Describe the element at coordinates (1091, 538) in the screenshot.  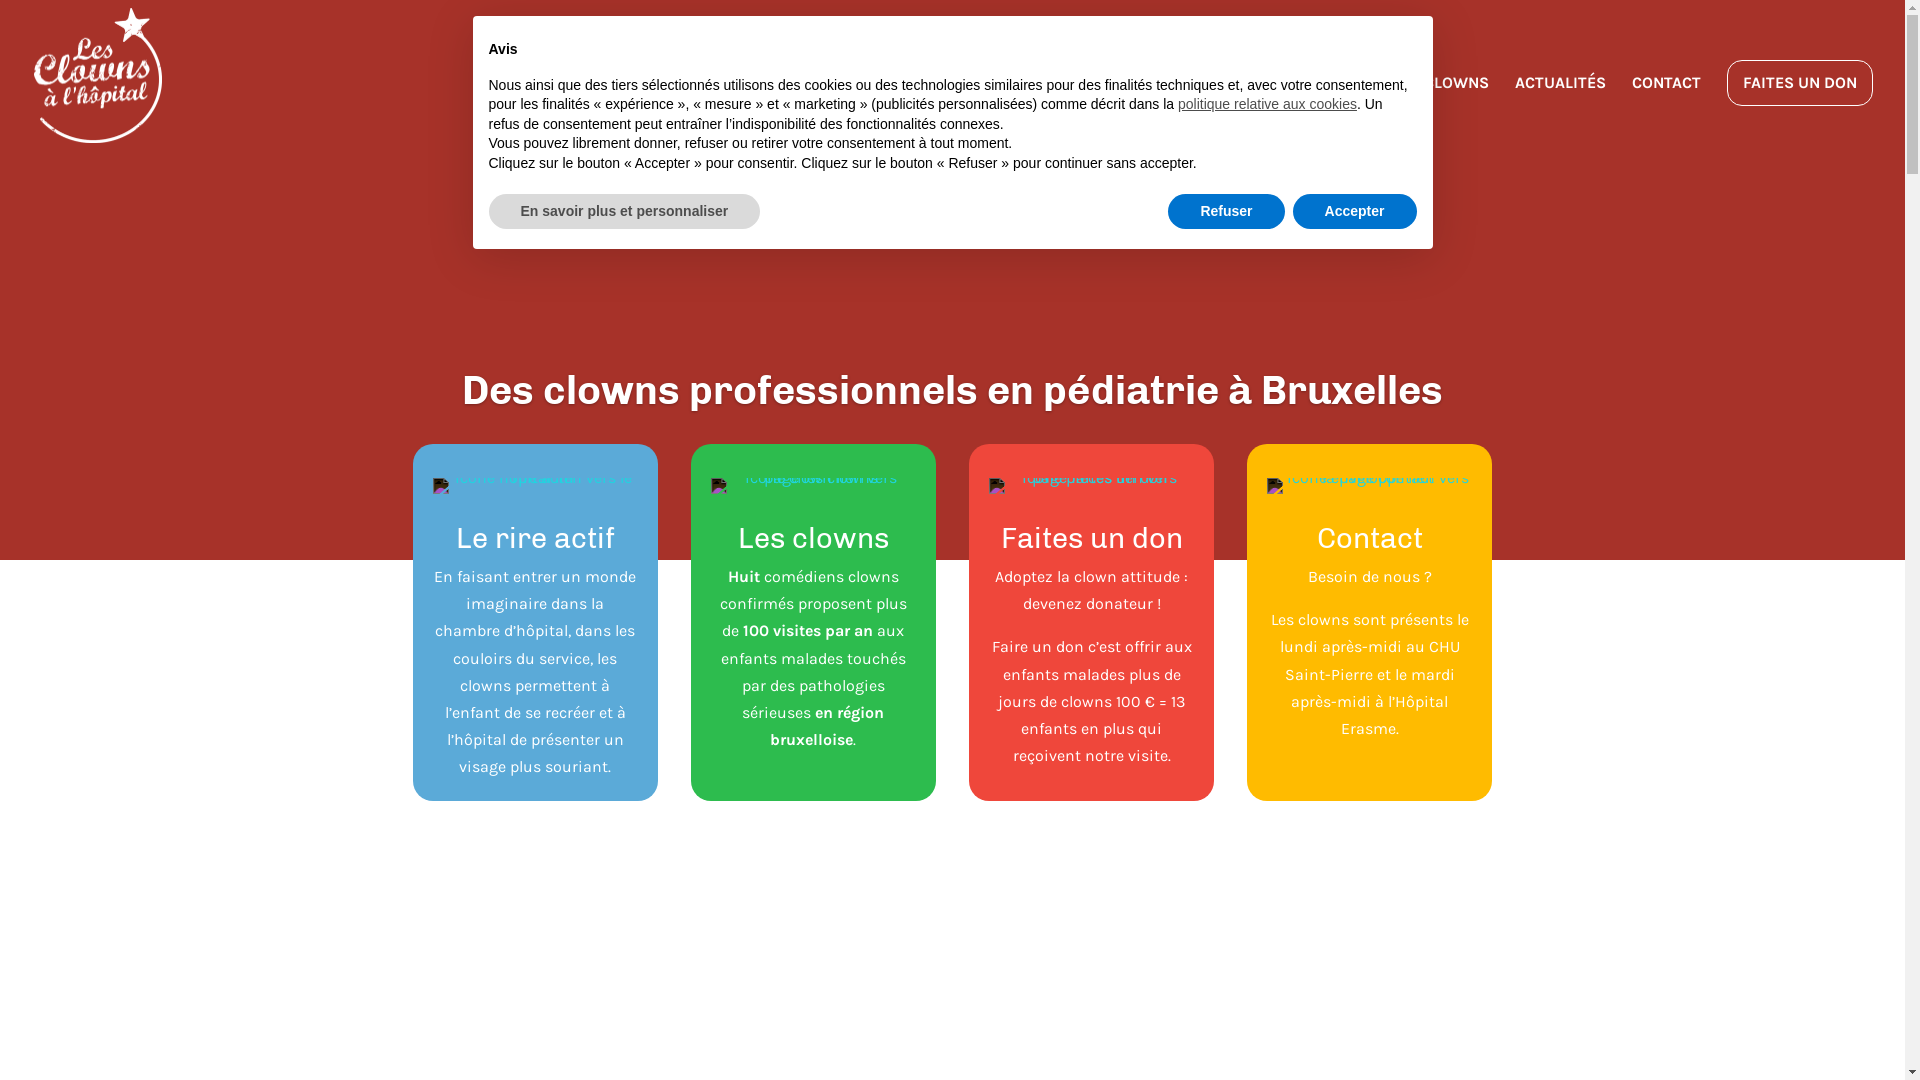
I see `Faites un don` at that location.